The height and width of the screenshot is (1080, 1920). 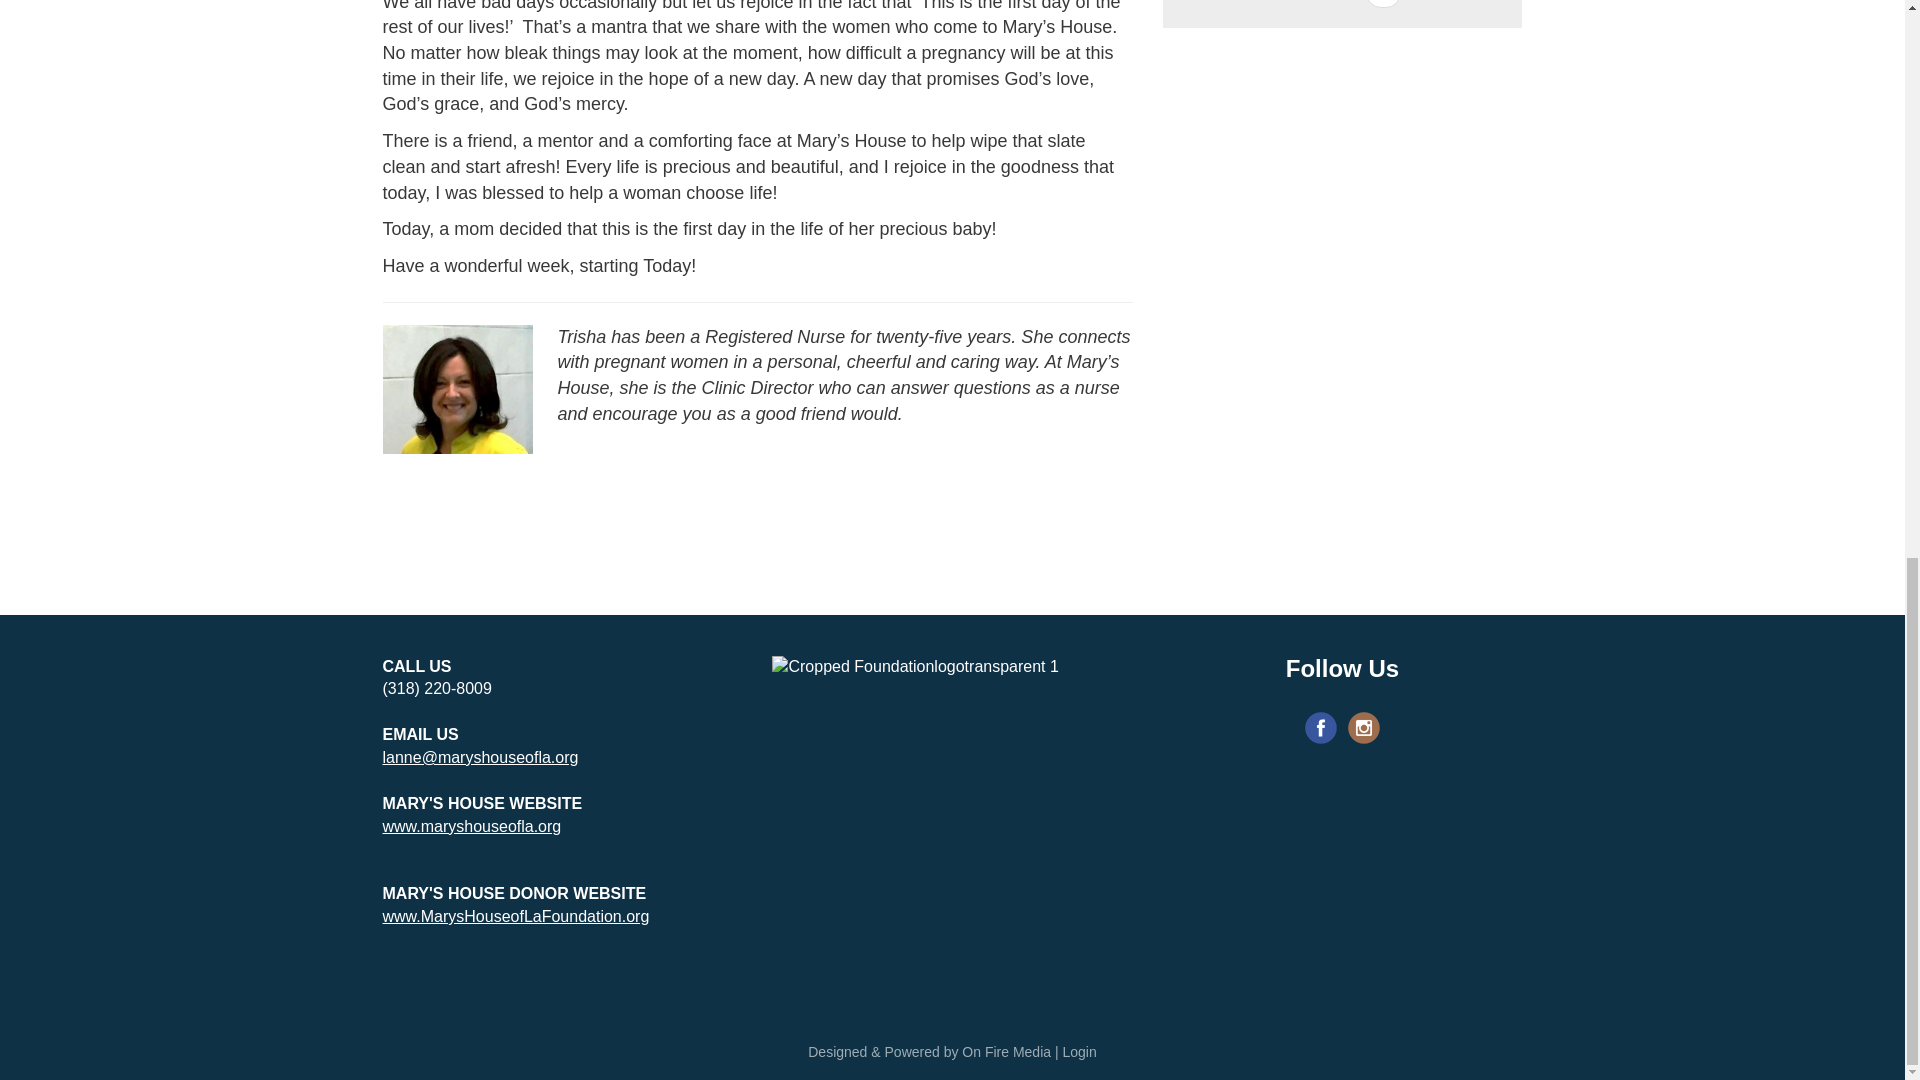 What do you see at coordinates (471, 826) in the screenshot?
I see `www.maryshouseofla.org` at bounding box center [471, 826].